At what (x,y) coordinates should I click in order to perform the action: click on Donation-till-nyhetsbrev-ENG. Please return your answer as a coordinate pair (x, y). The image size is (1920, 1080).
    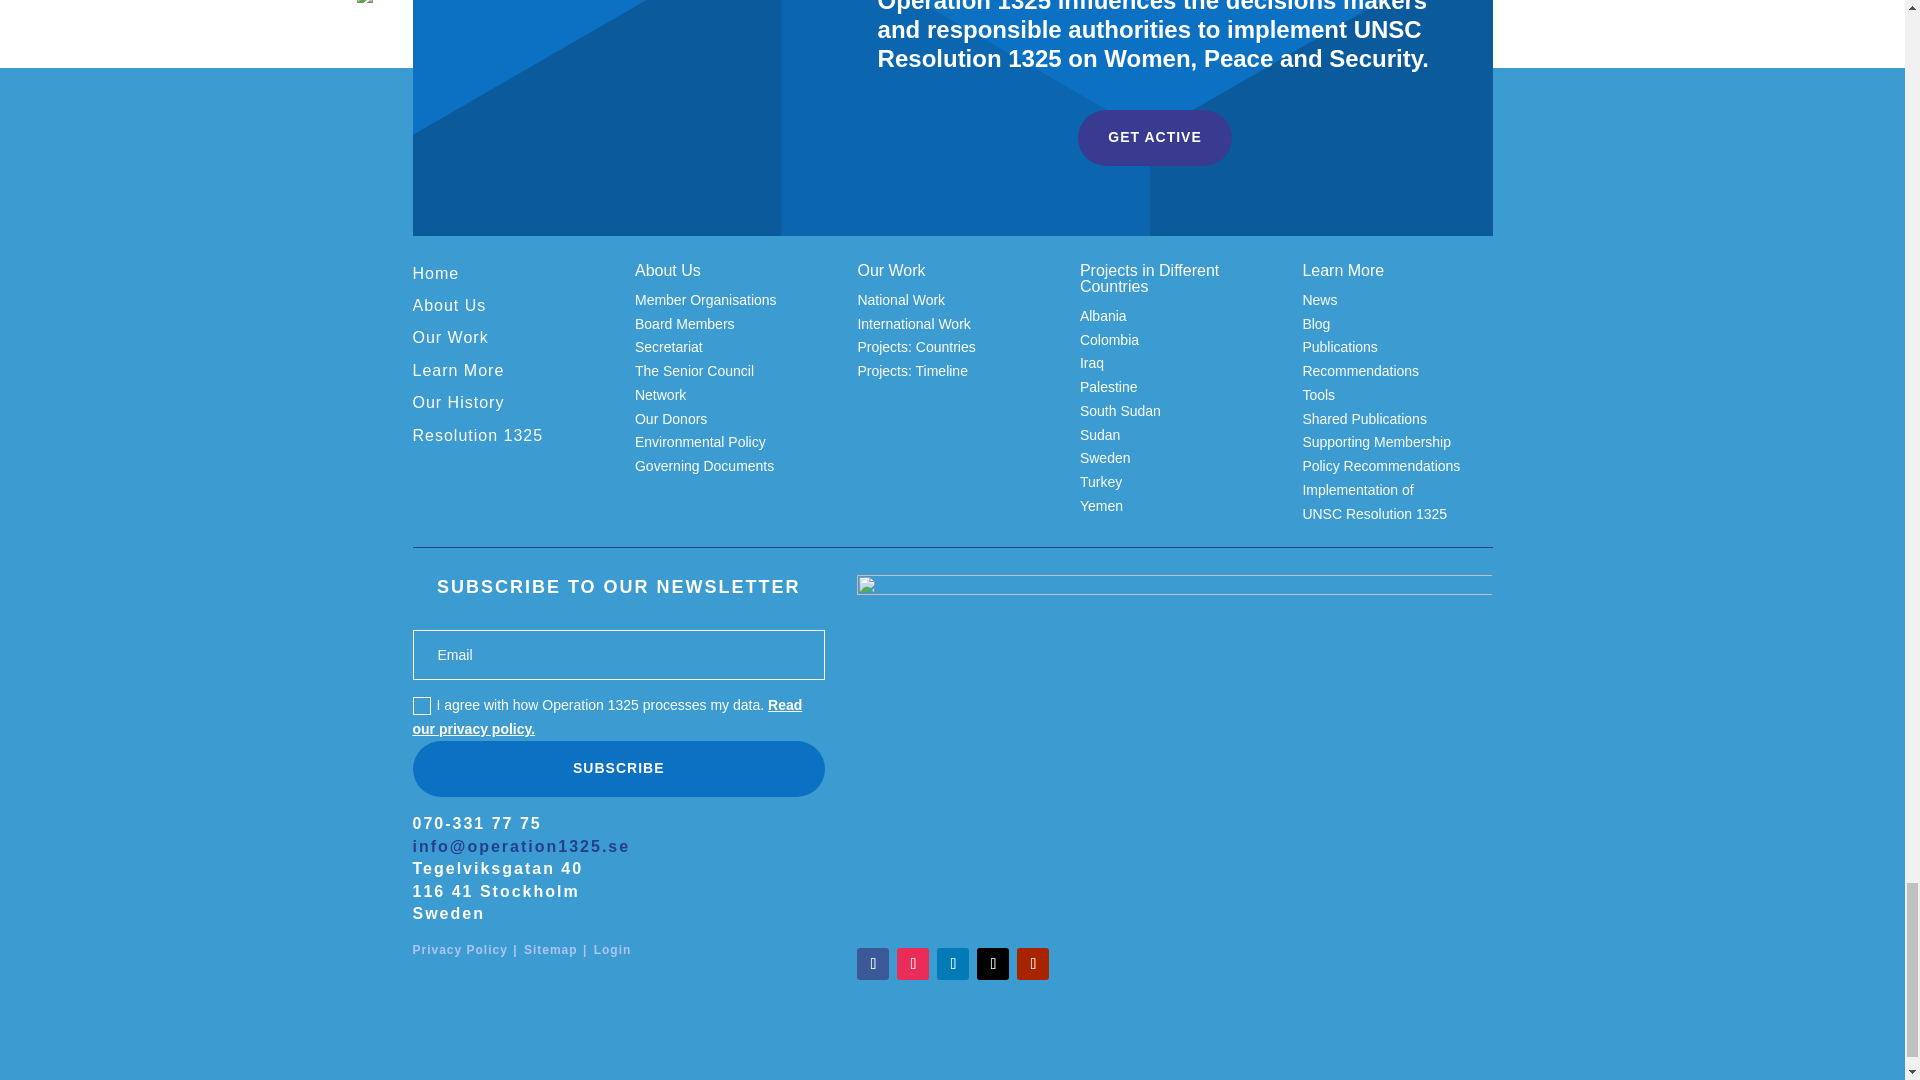
    Looking at the image, I should click on (1174, 753).